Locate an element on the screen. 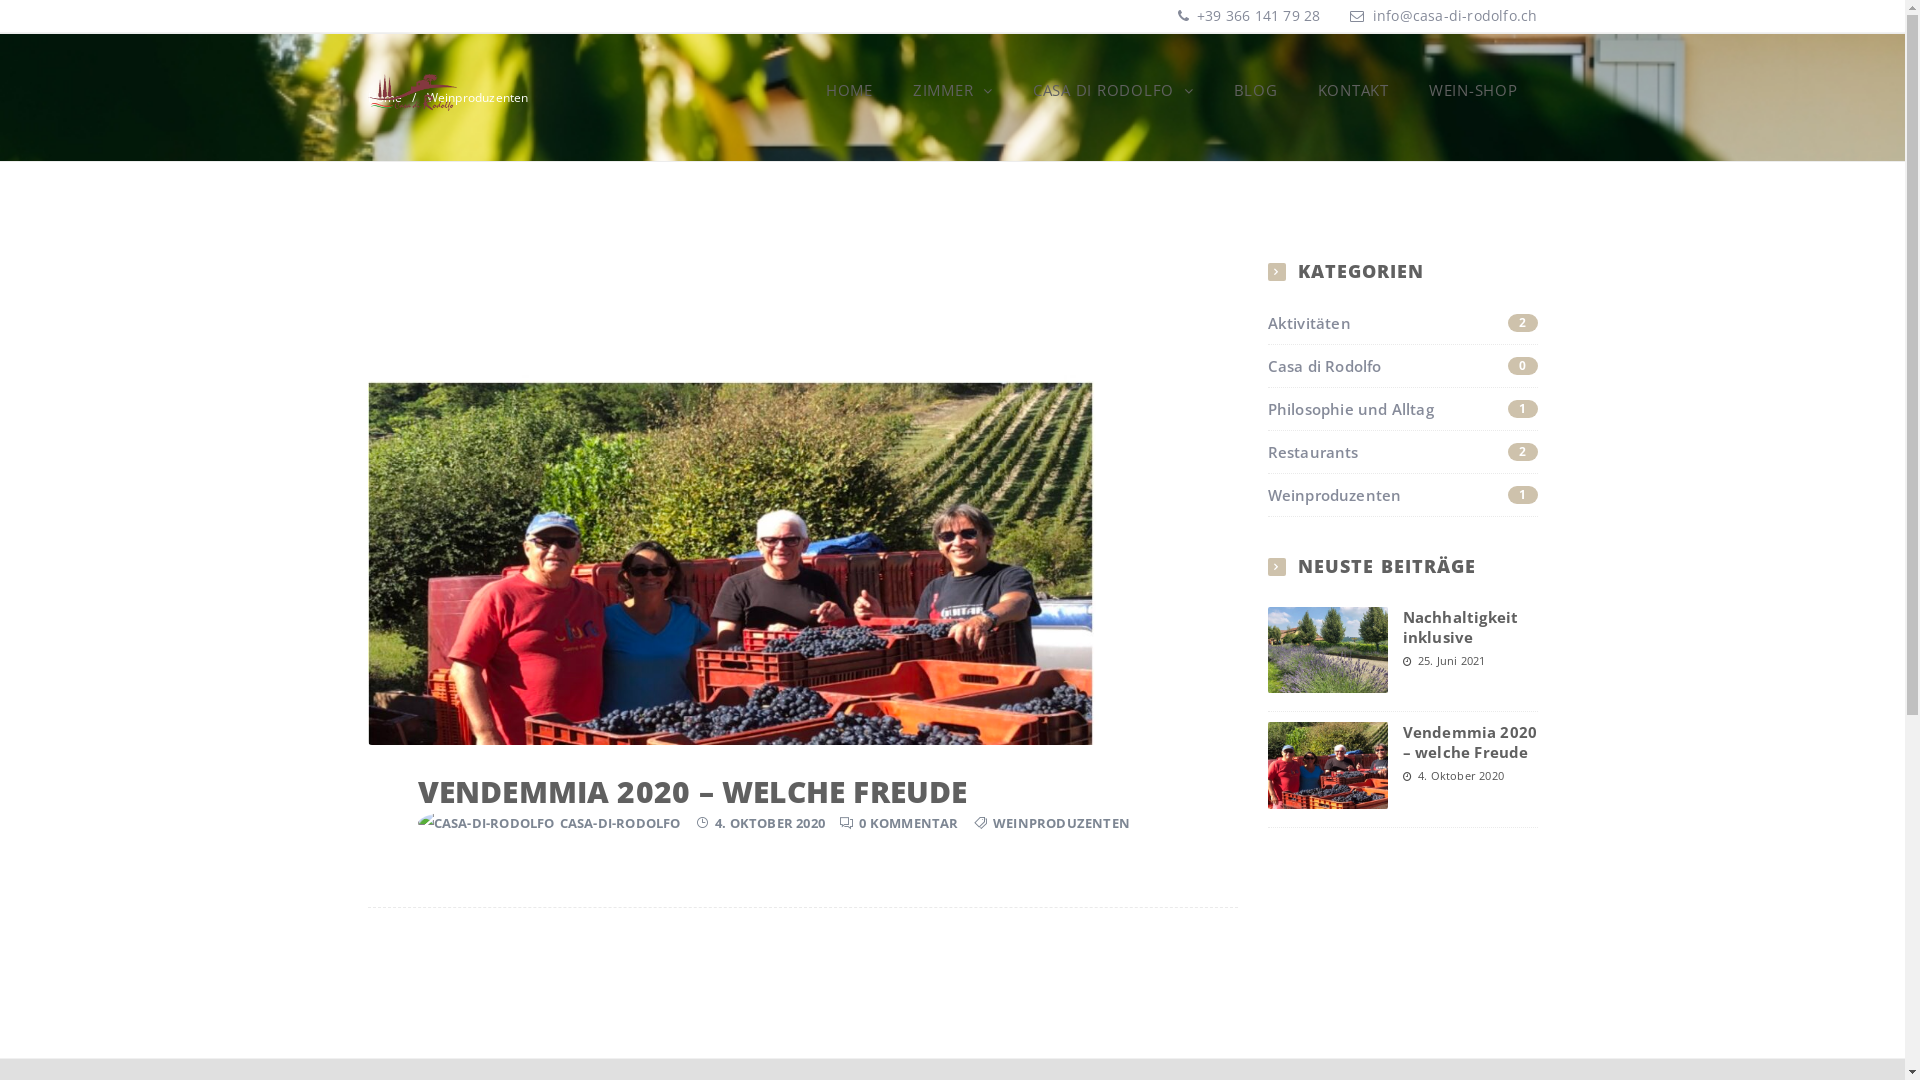  WEIN-SHOP is located at coordinates (1474, 90).